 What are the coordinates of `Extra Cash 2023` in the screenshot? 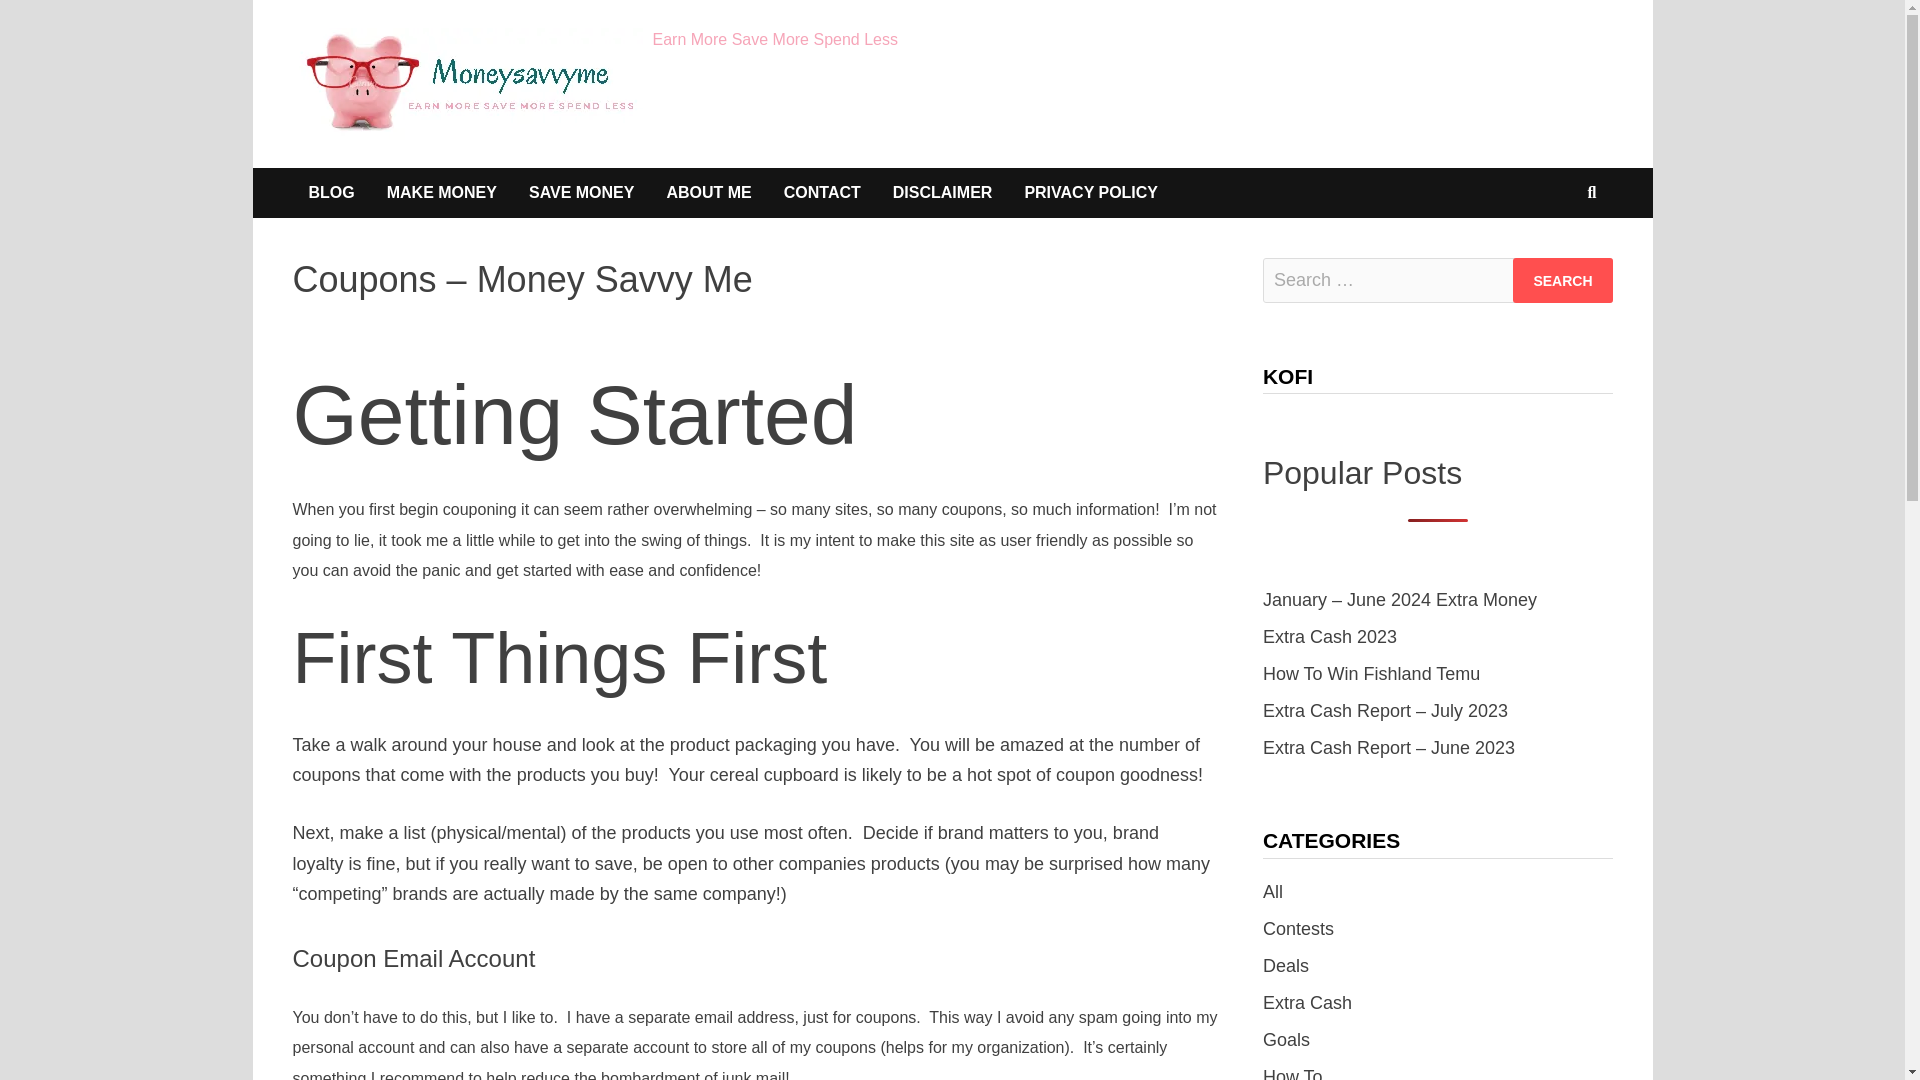 It's located at (1330, 636).